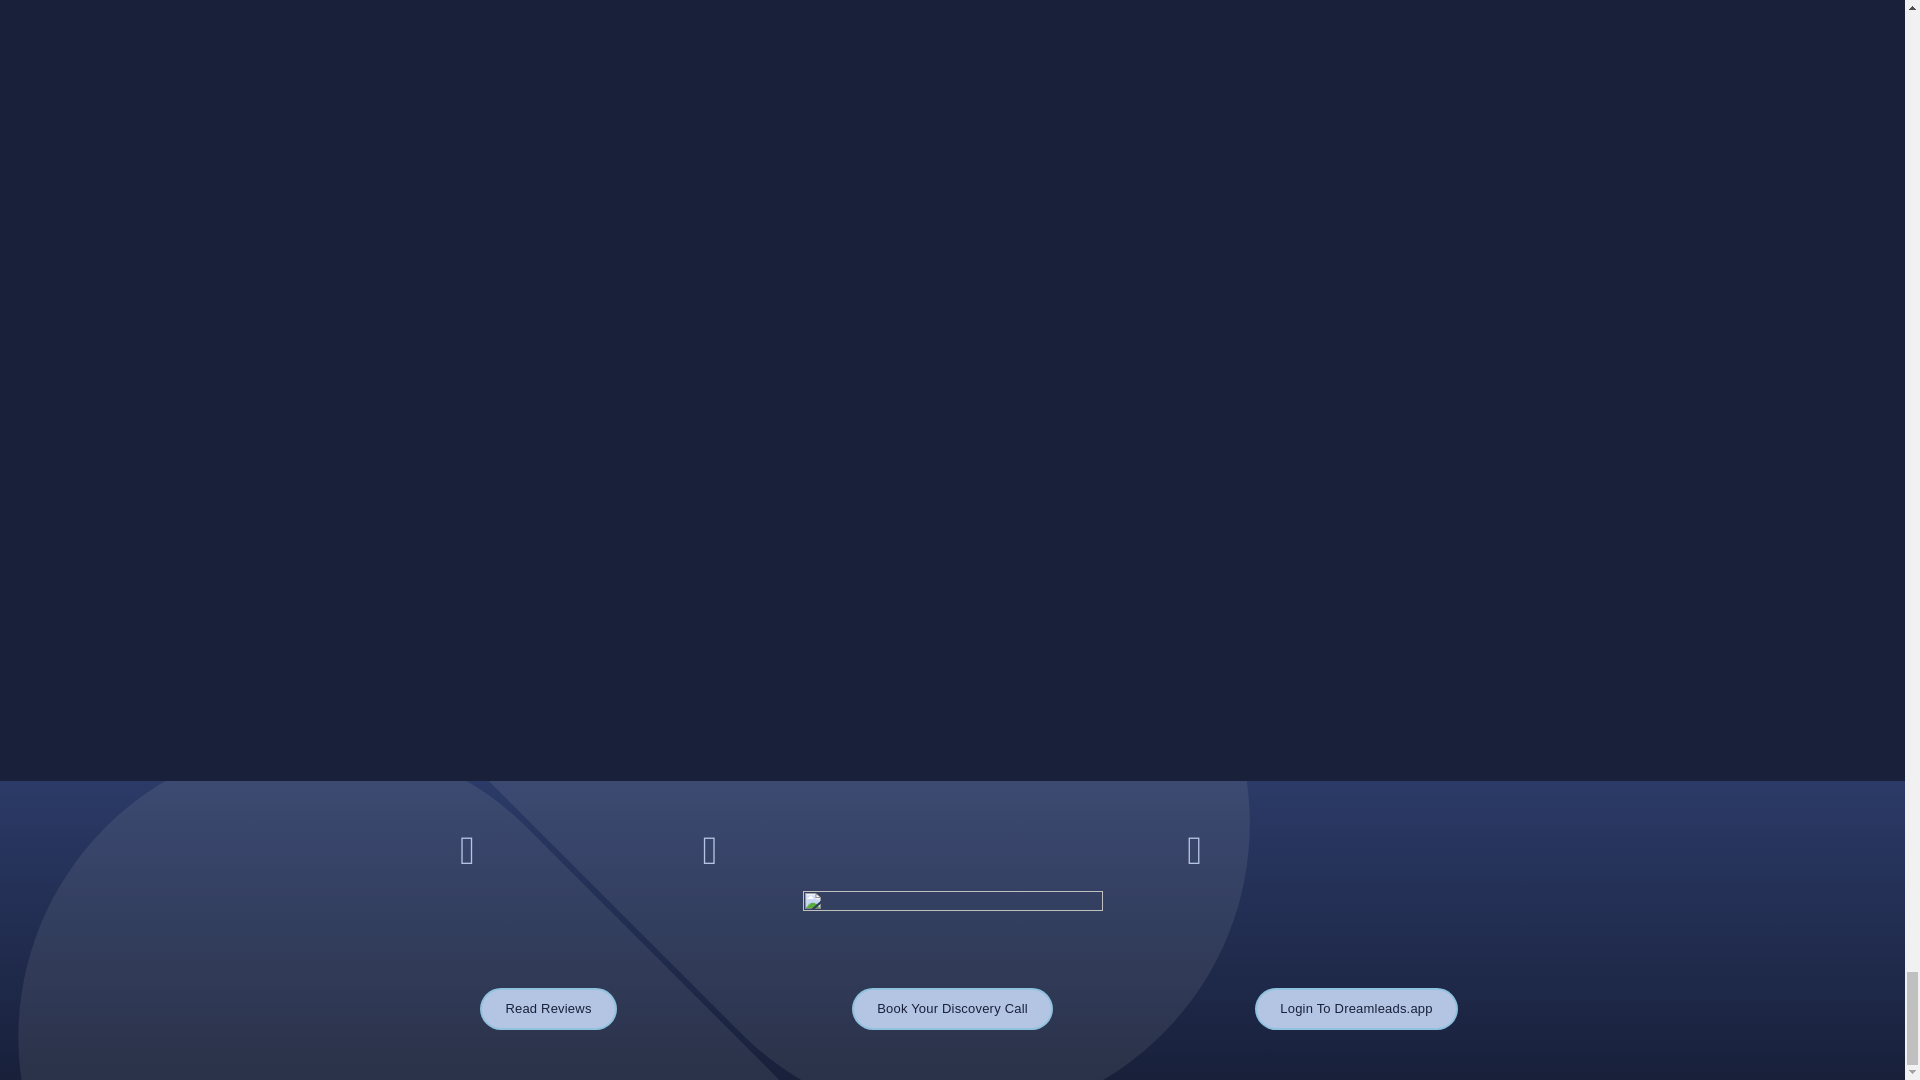  I want to click on Read Reviews, so click(548, 1009).